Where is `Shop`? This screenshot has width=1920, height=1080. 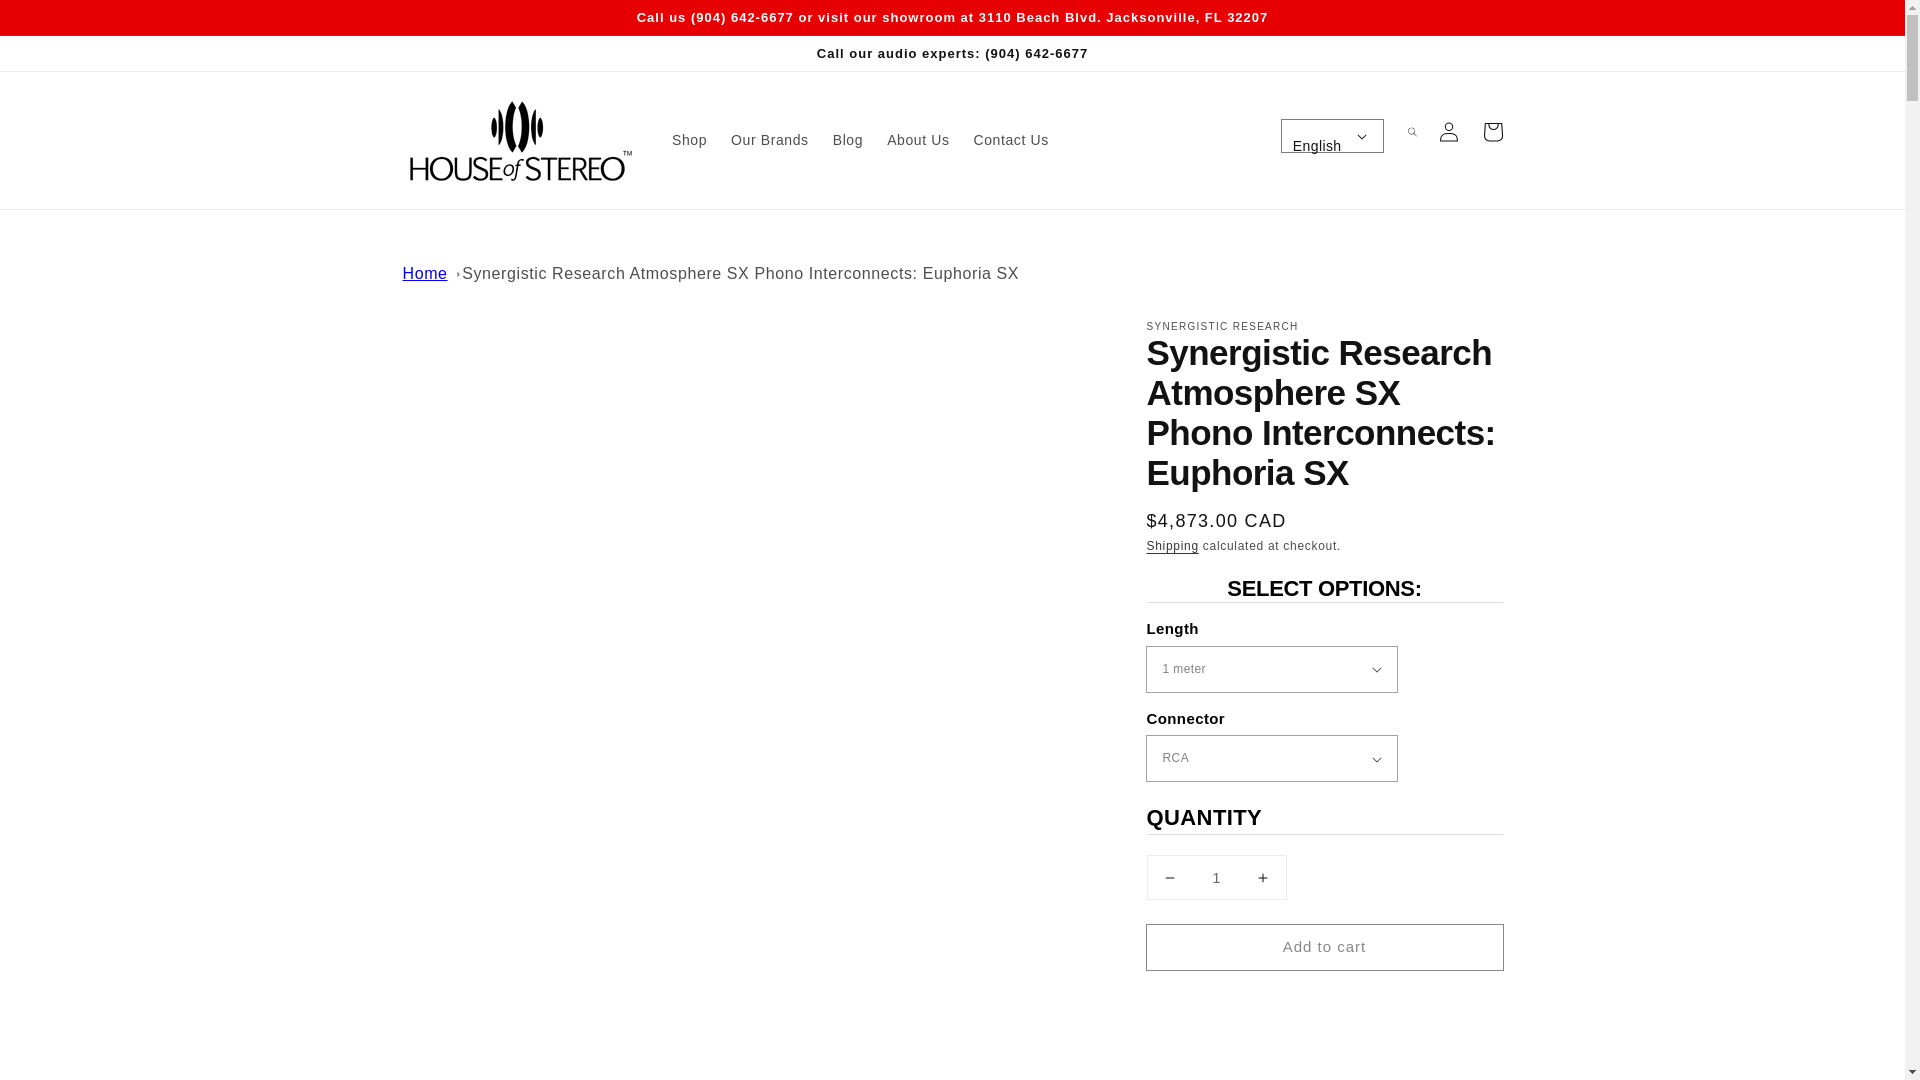 Shop is located at coordinates (689, 139).